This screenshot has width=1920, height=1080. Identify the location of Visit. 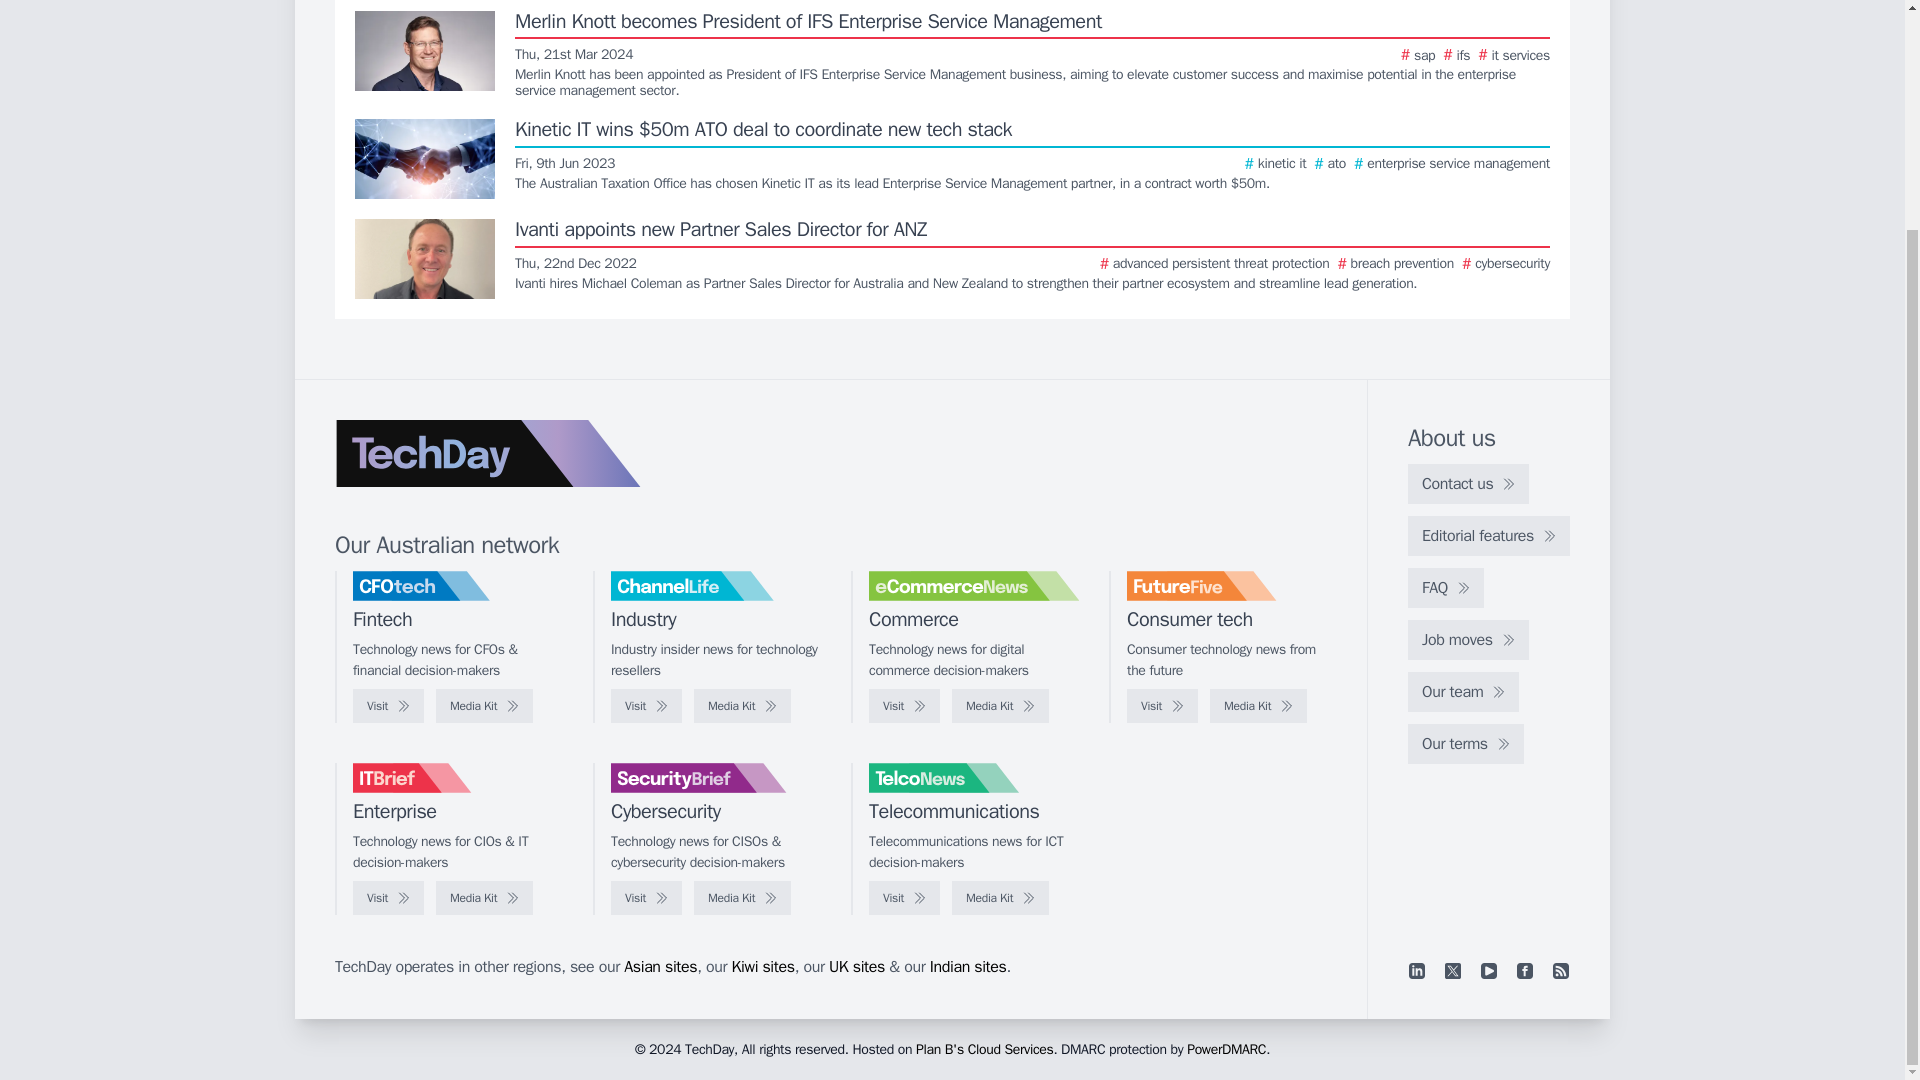
(904, 706).